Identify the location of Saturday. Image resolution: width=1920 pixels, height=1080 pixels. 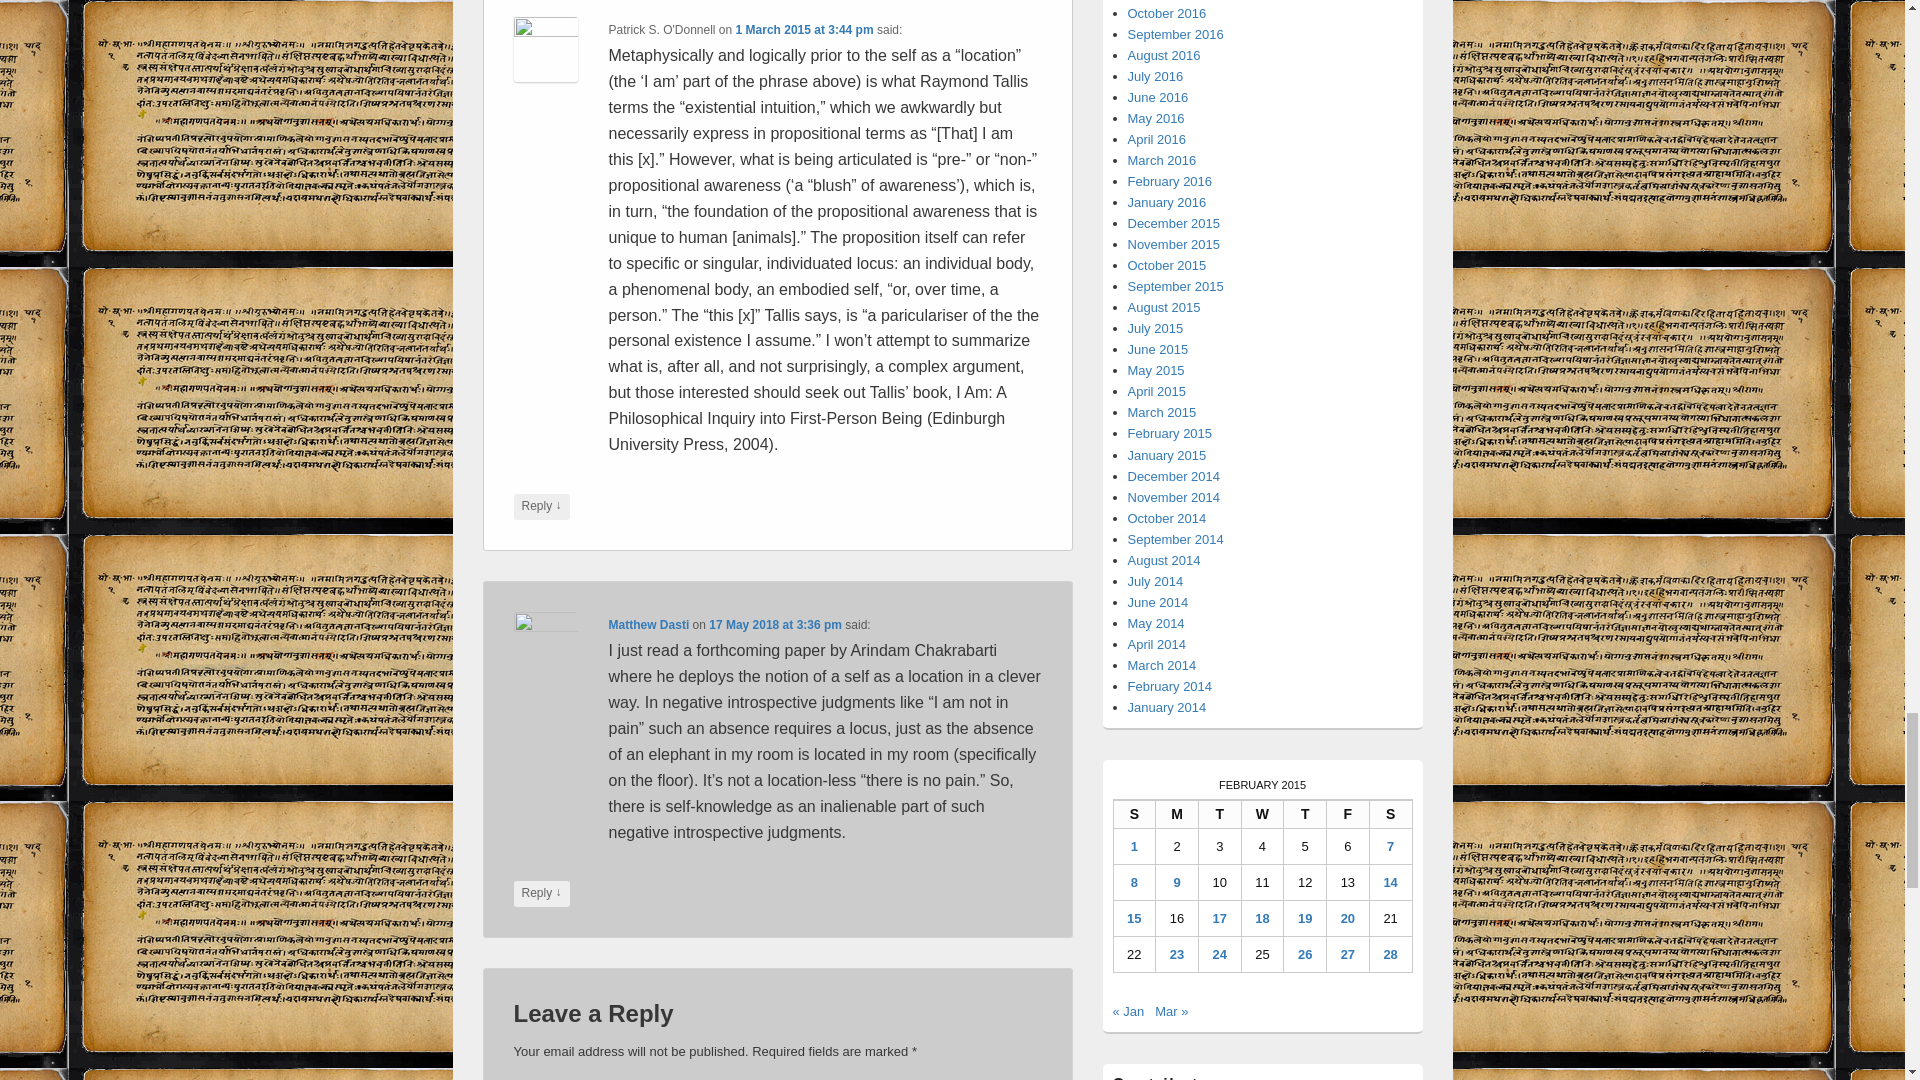
(1392, 814).